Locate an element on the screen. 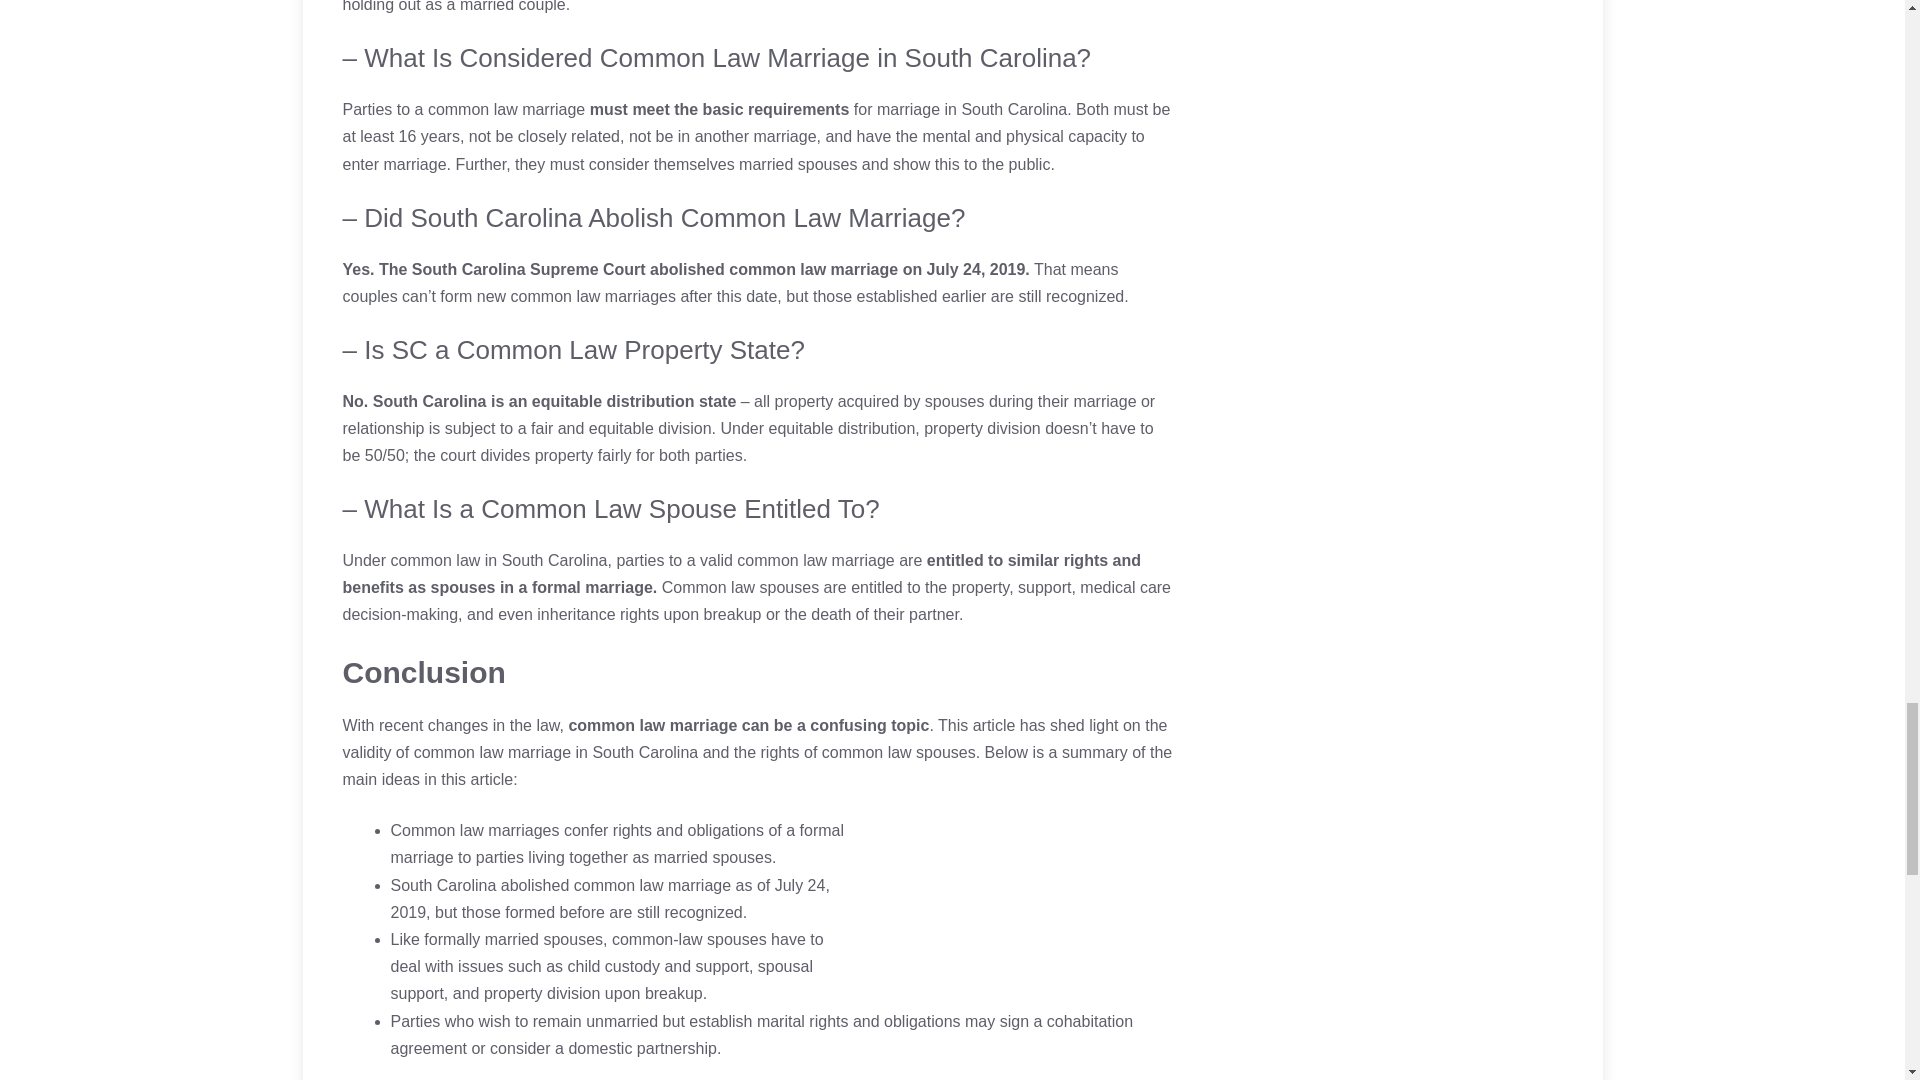 This screenshot has height=1080, width=1920. common law marriage is located at coordinates (492, 752).